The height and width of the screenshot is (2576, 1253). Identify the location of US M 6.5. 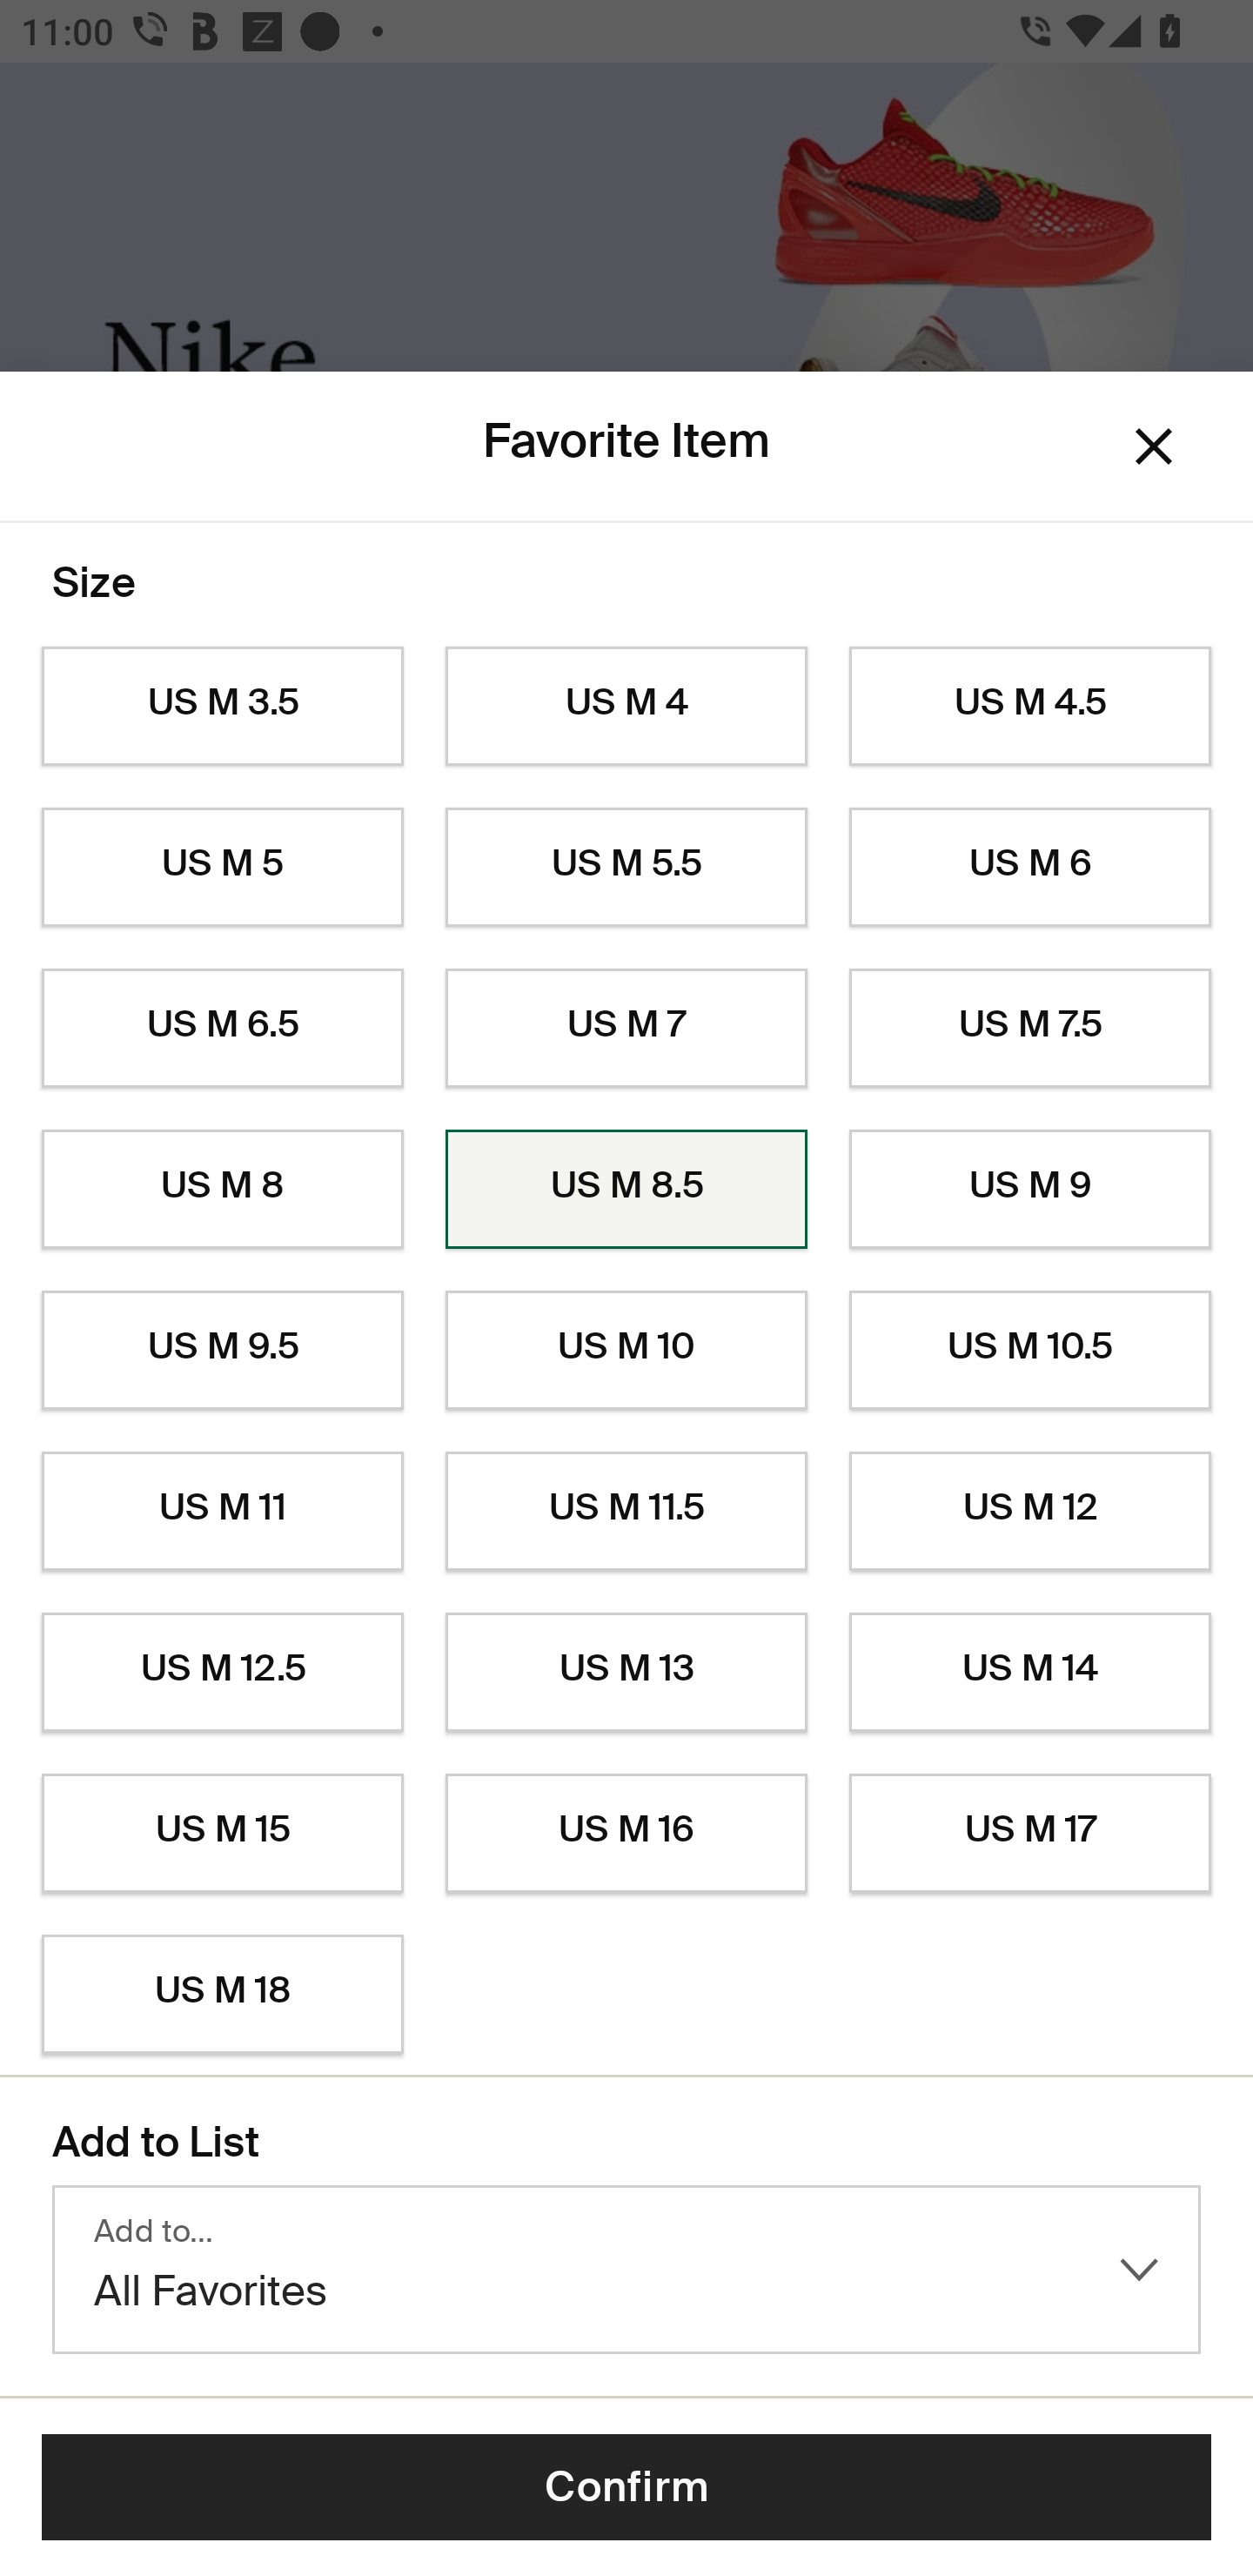
(222, 1029).